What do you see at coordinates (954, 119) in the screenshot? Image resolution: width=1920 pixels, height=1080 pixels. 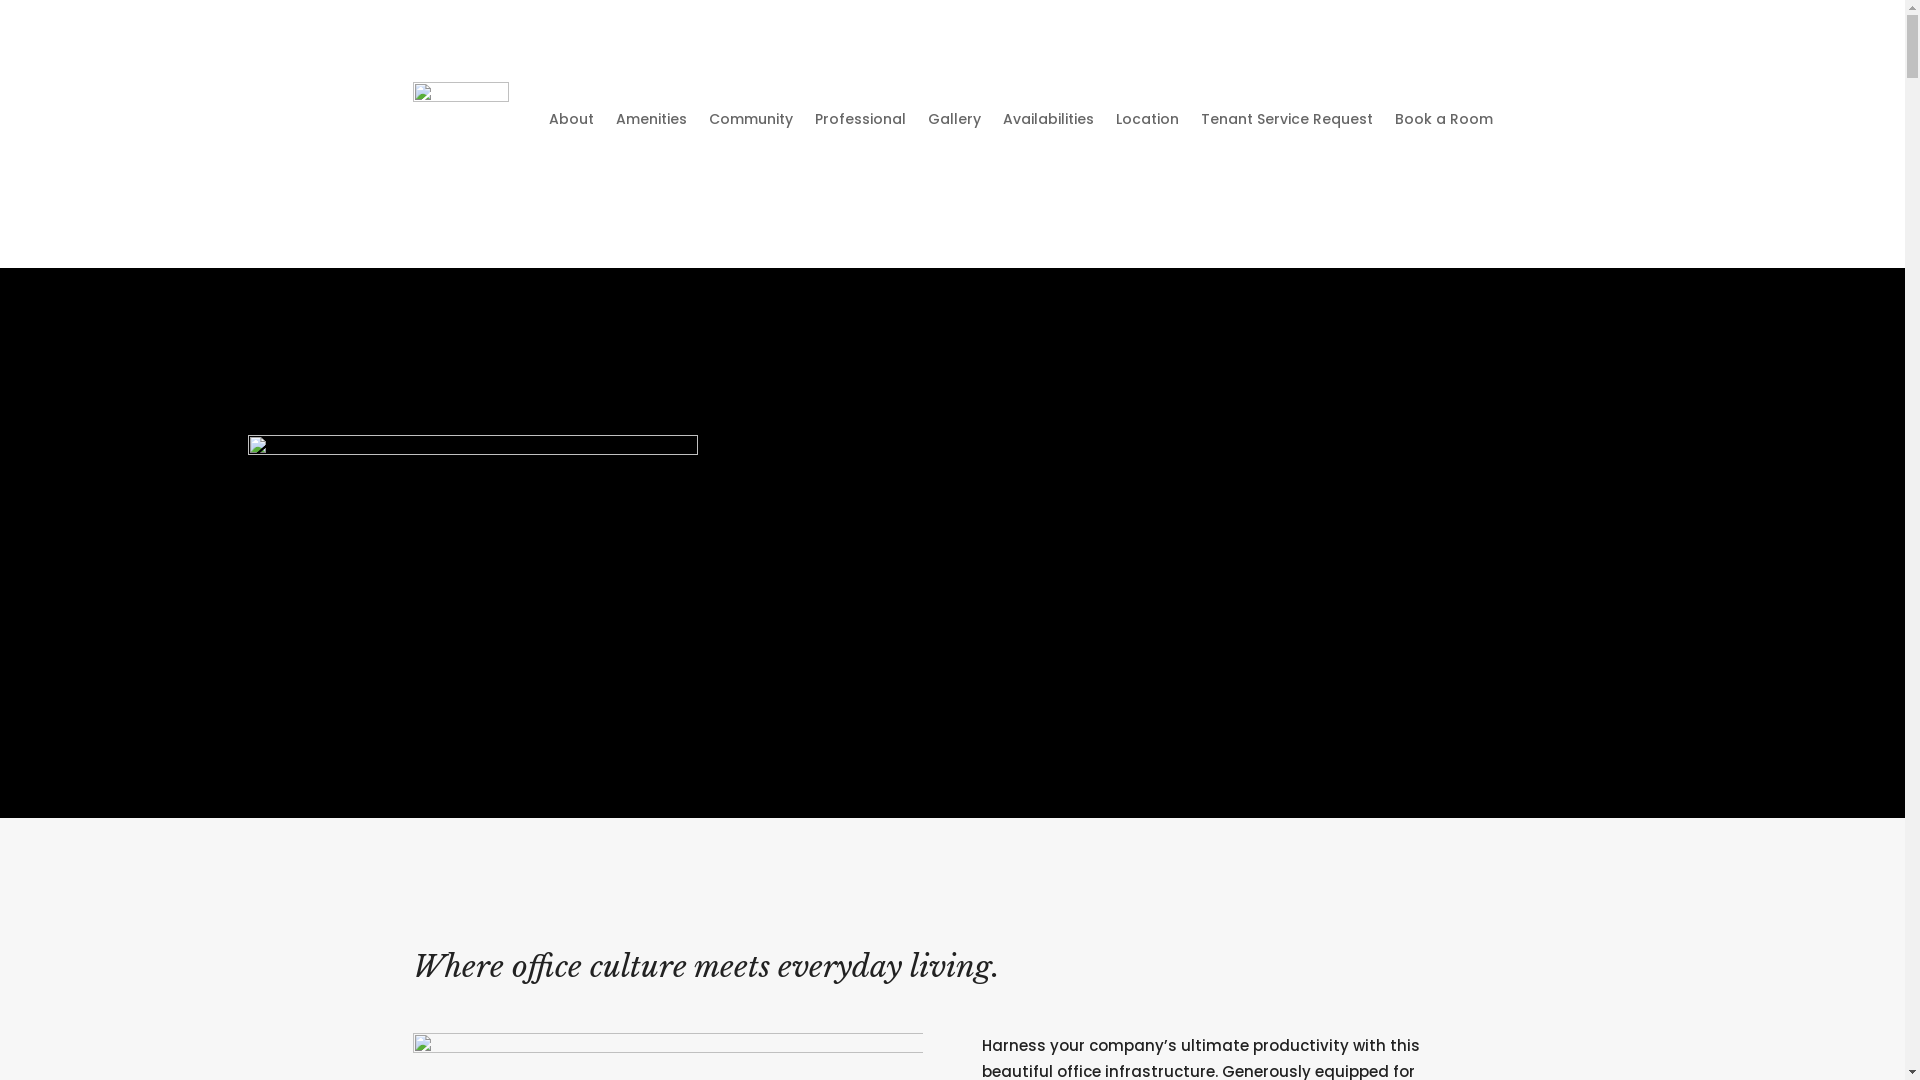 I see `Gallery` at bounding box center [954, 119].